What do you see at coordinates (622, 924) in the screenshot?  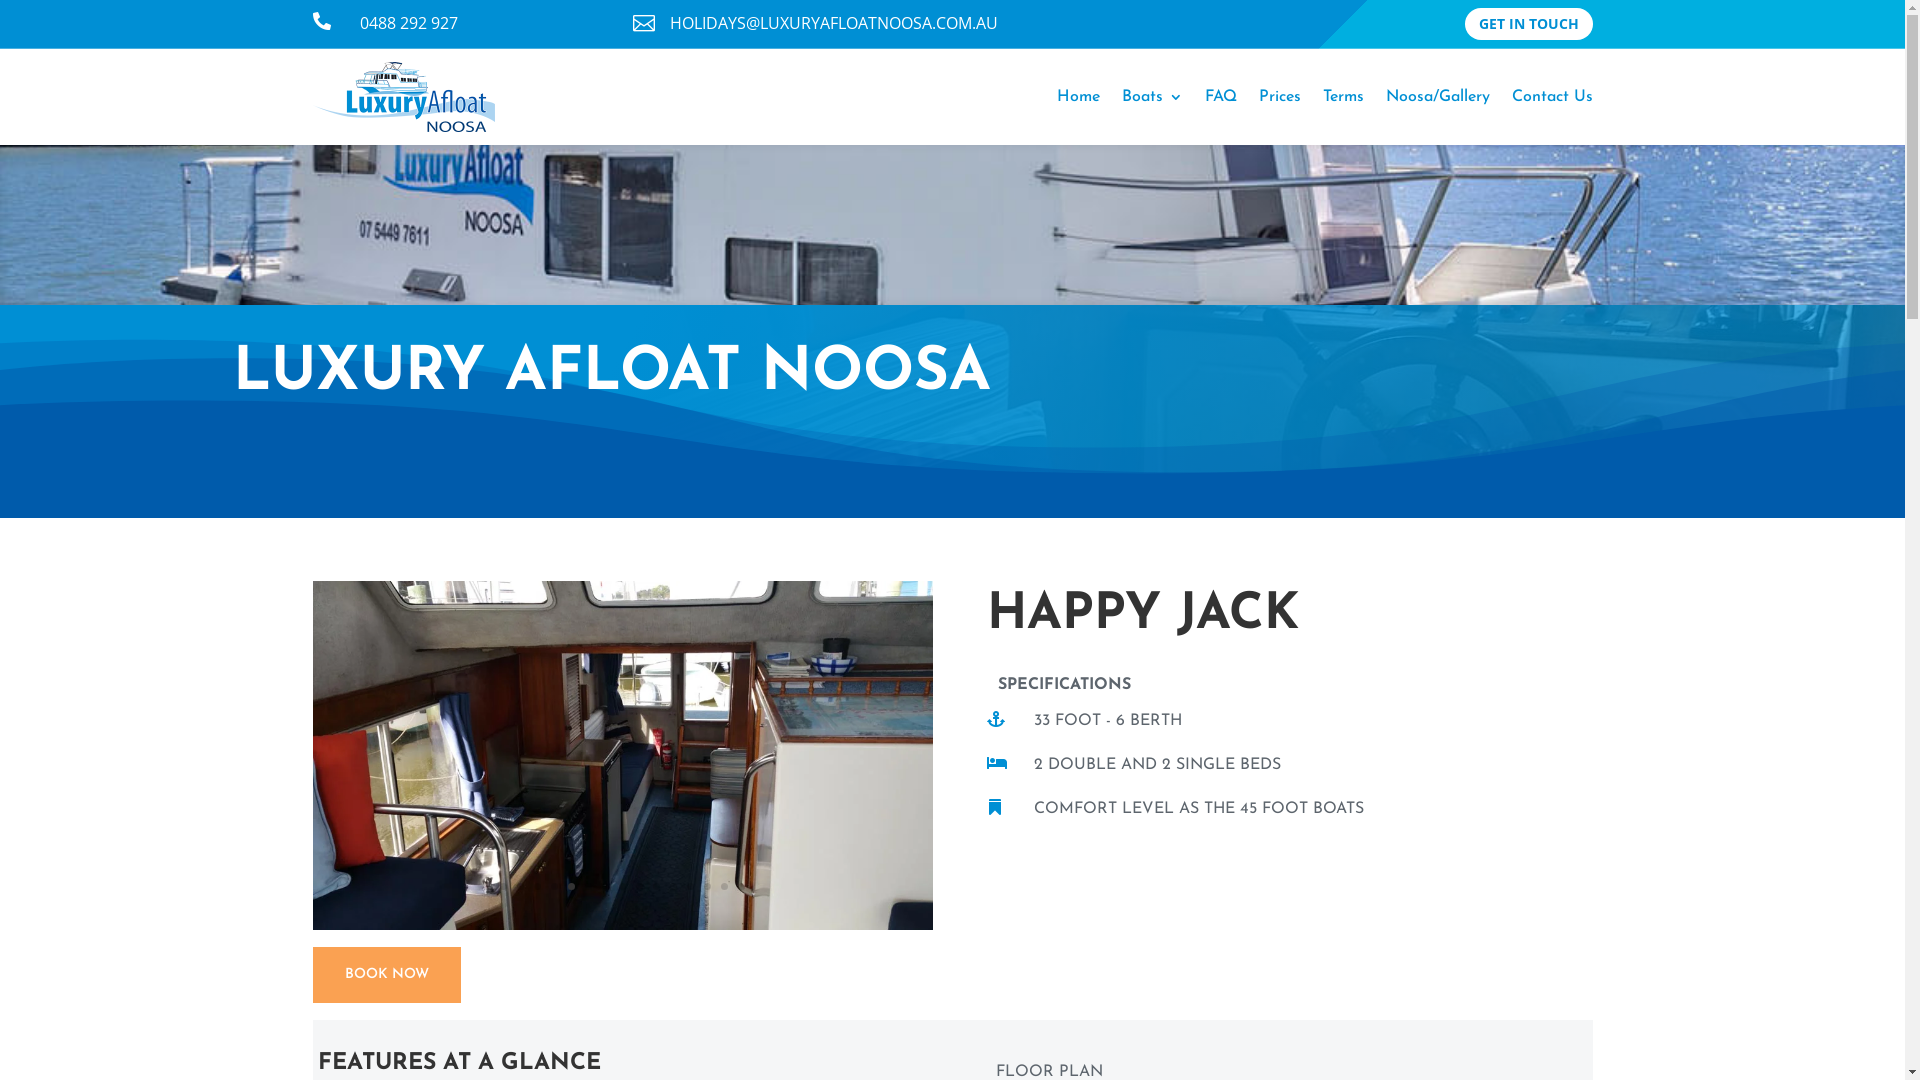 I see `20160711_112233` at bounding box center [622, 924].